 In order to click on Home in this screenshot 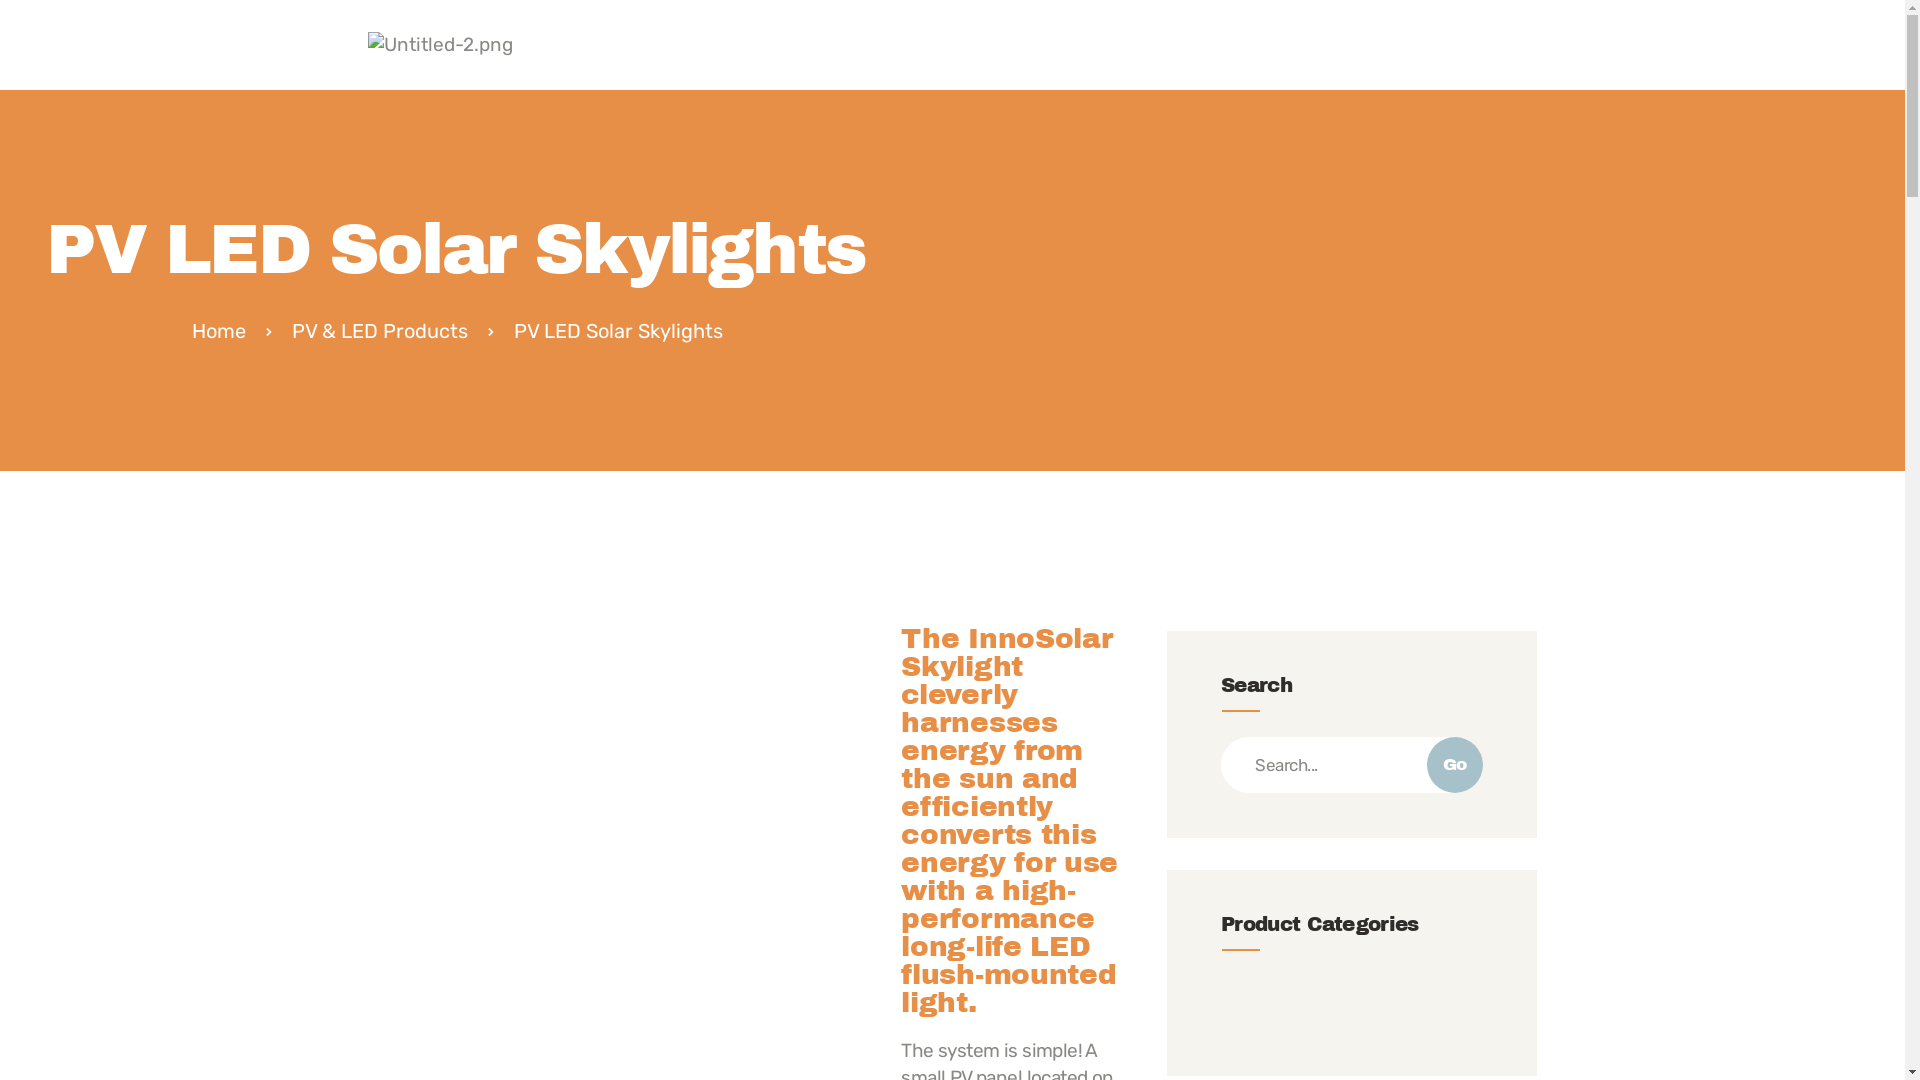, I will do `click(218, 331)`.